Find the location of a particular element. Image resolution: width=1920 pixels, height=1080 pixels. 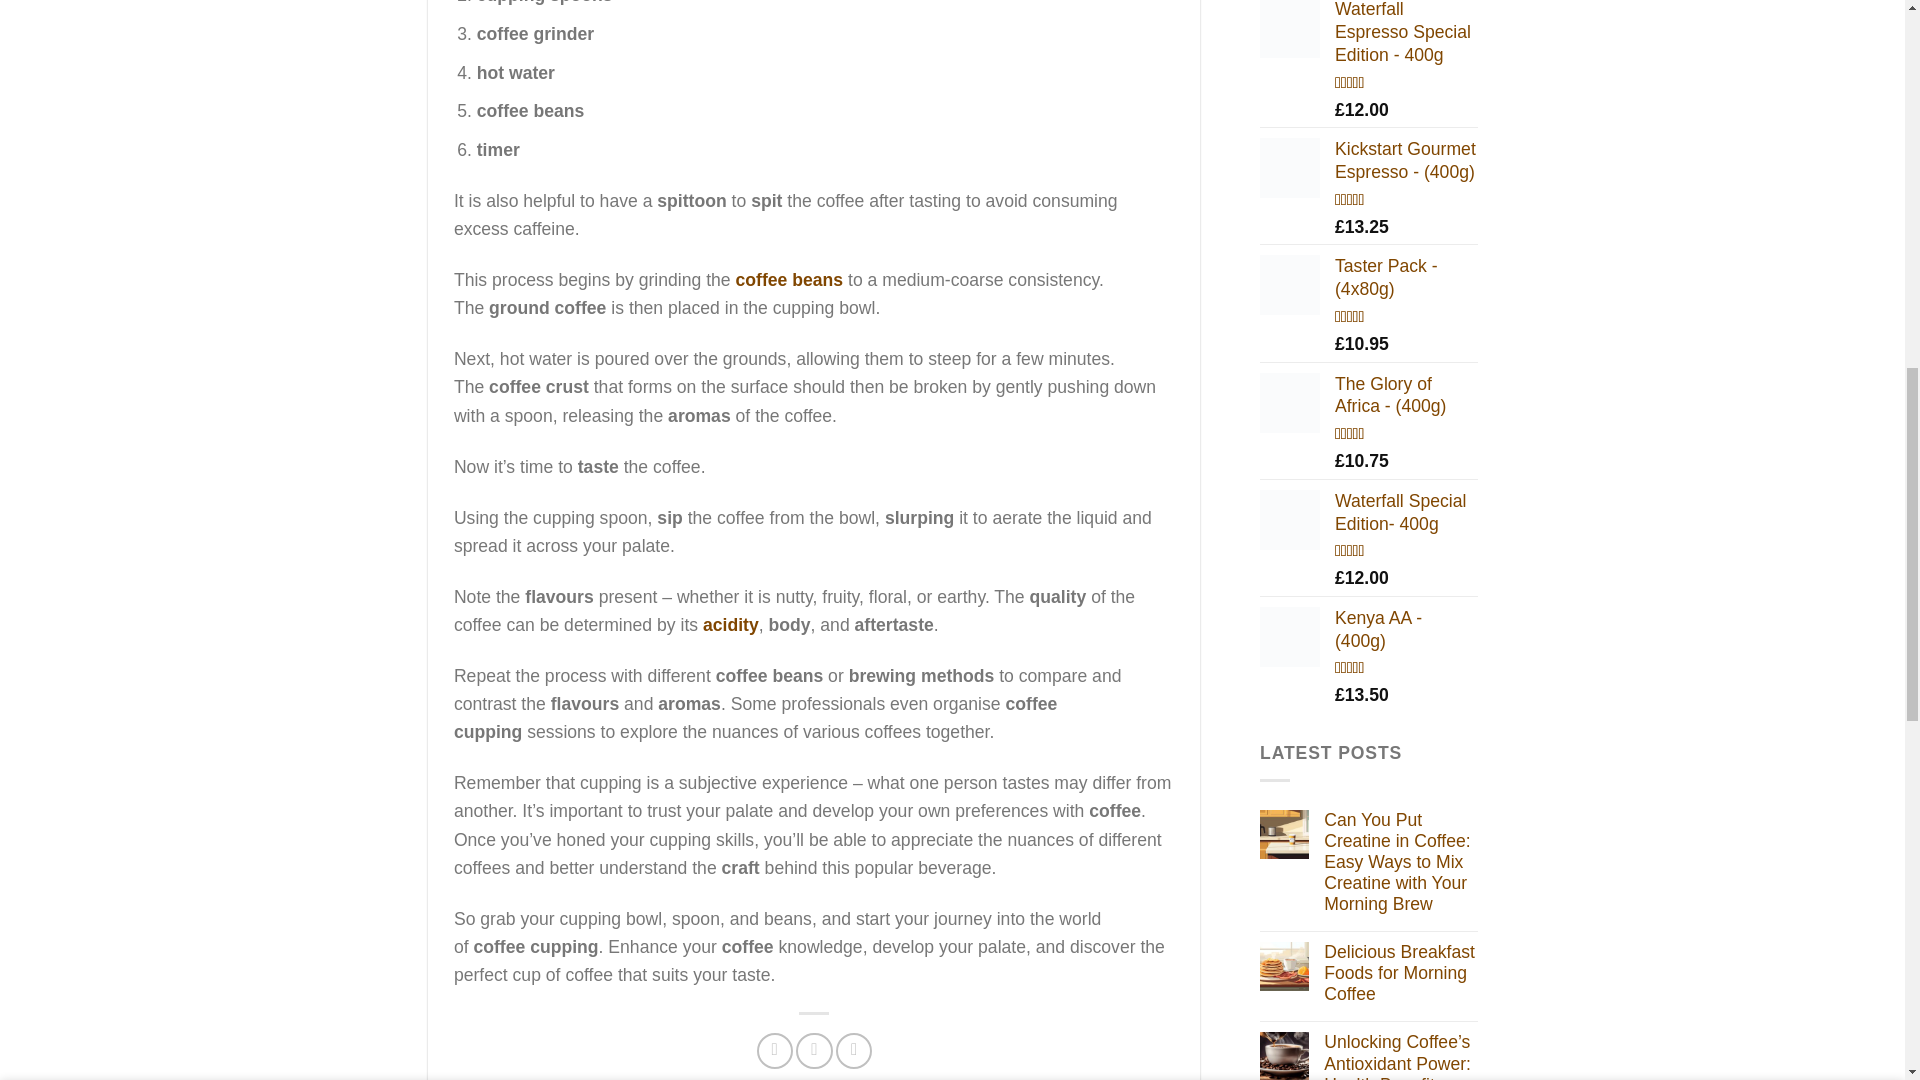

Delicious Breakfast Foods for Morning Coffee is located at coordinates (1400, 973).